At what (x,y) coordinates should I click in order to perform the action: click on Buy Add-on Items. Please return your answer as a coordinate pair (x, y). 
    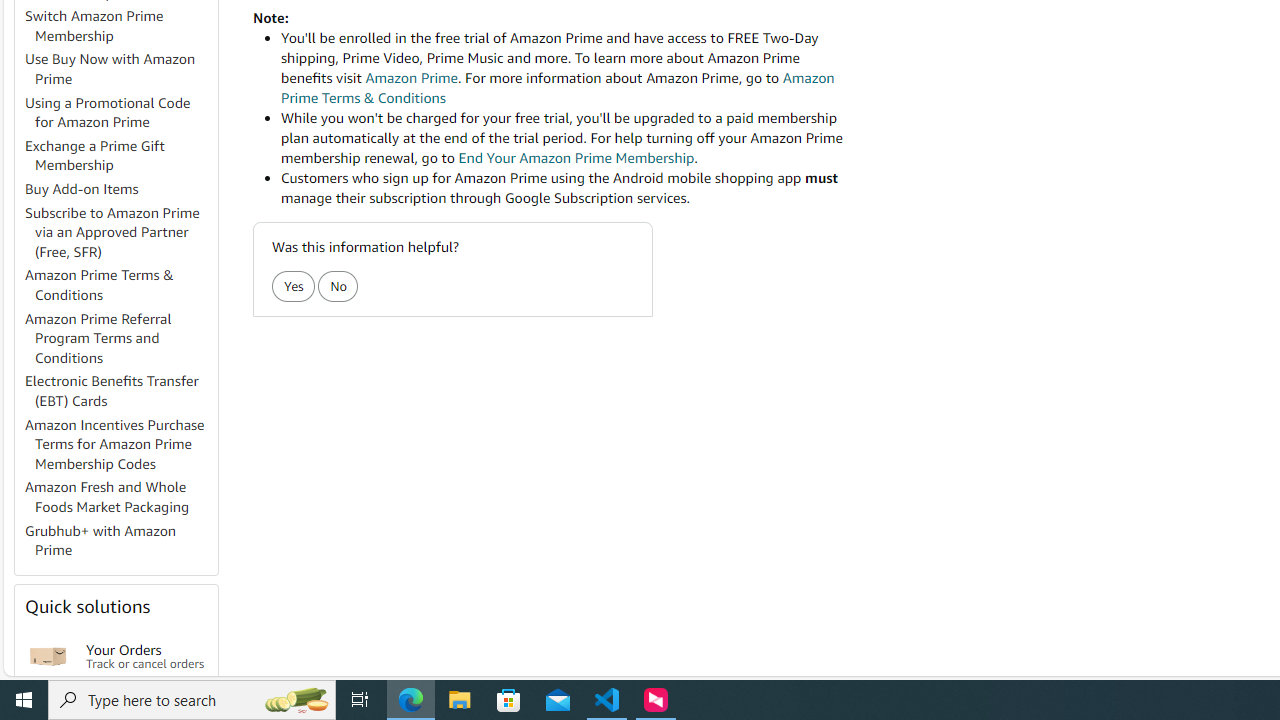
    Looking at the image, I should click on (120, 190).